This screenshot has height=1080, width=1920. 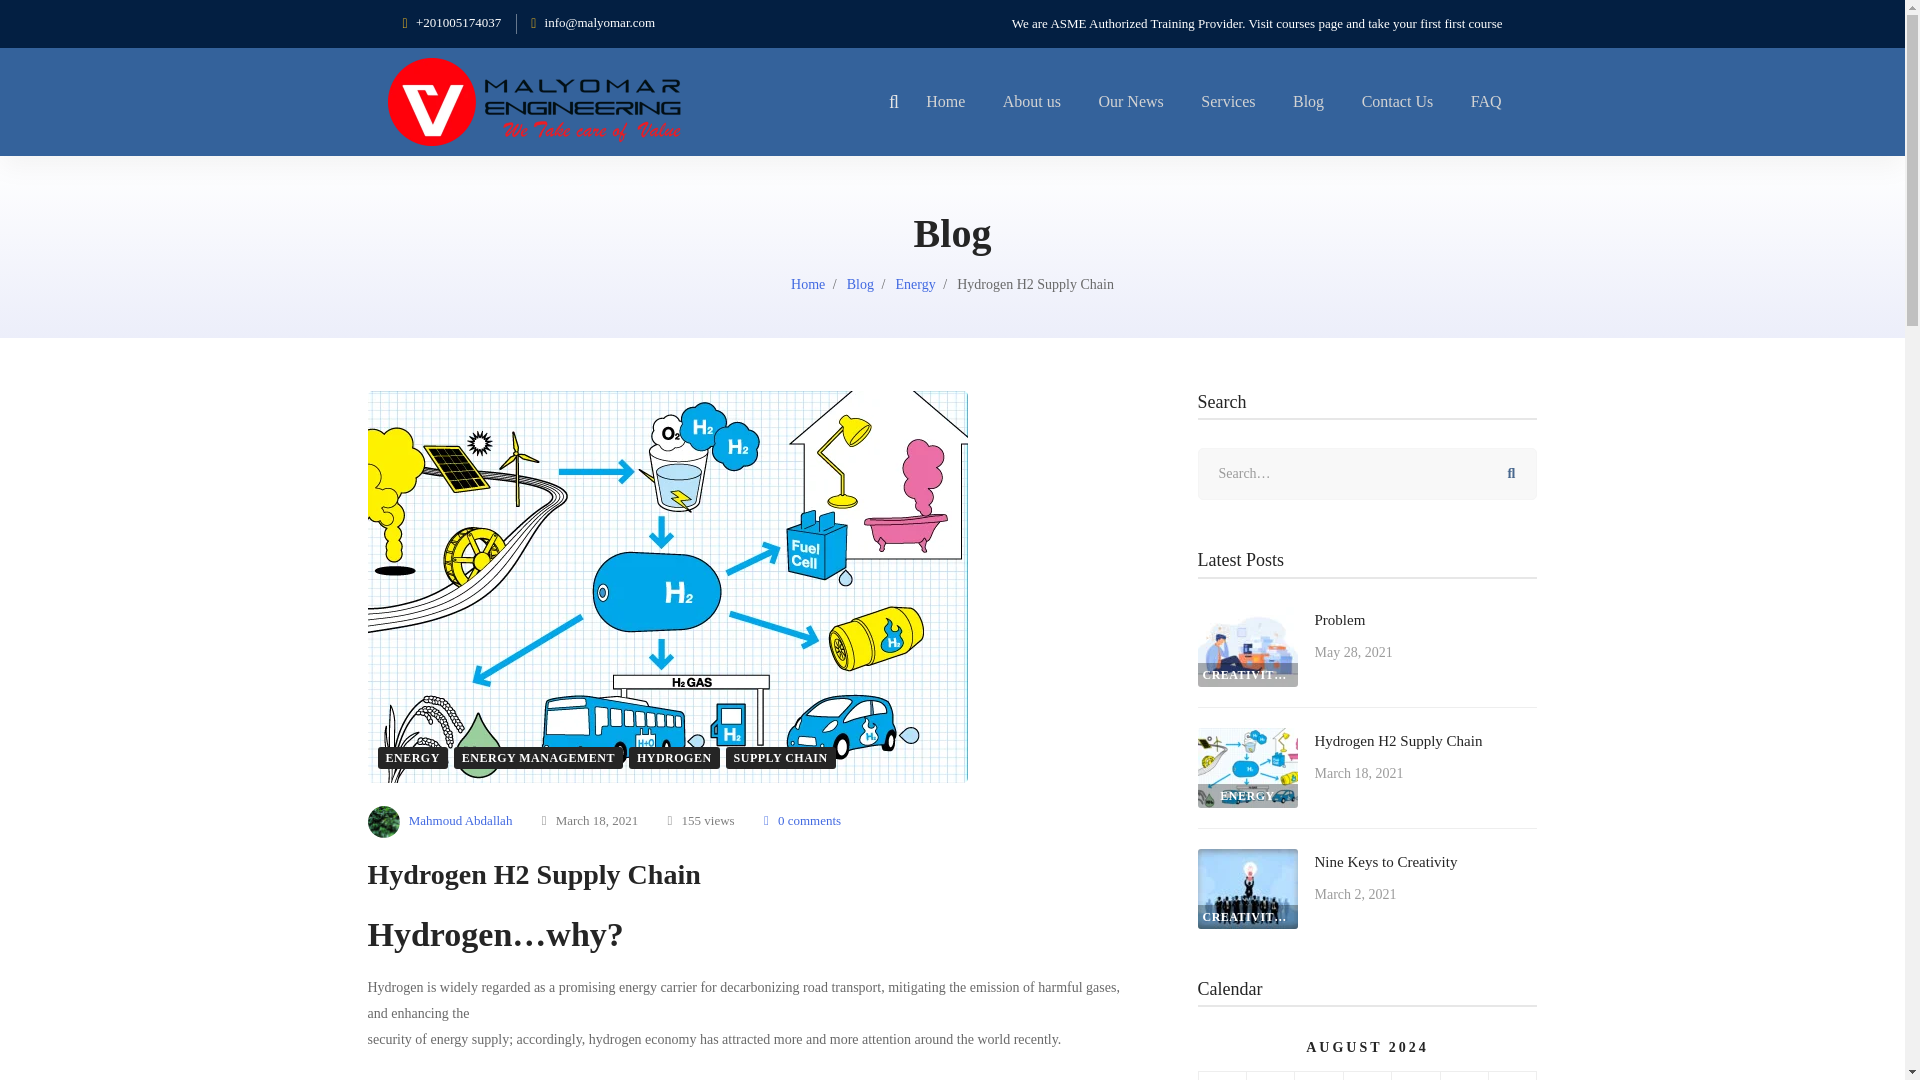 I want to click on ENERGY MANAGEMENT, so click(x=538, y=758).